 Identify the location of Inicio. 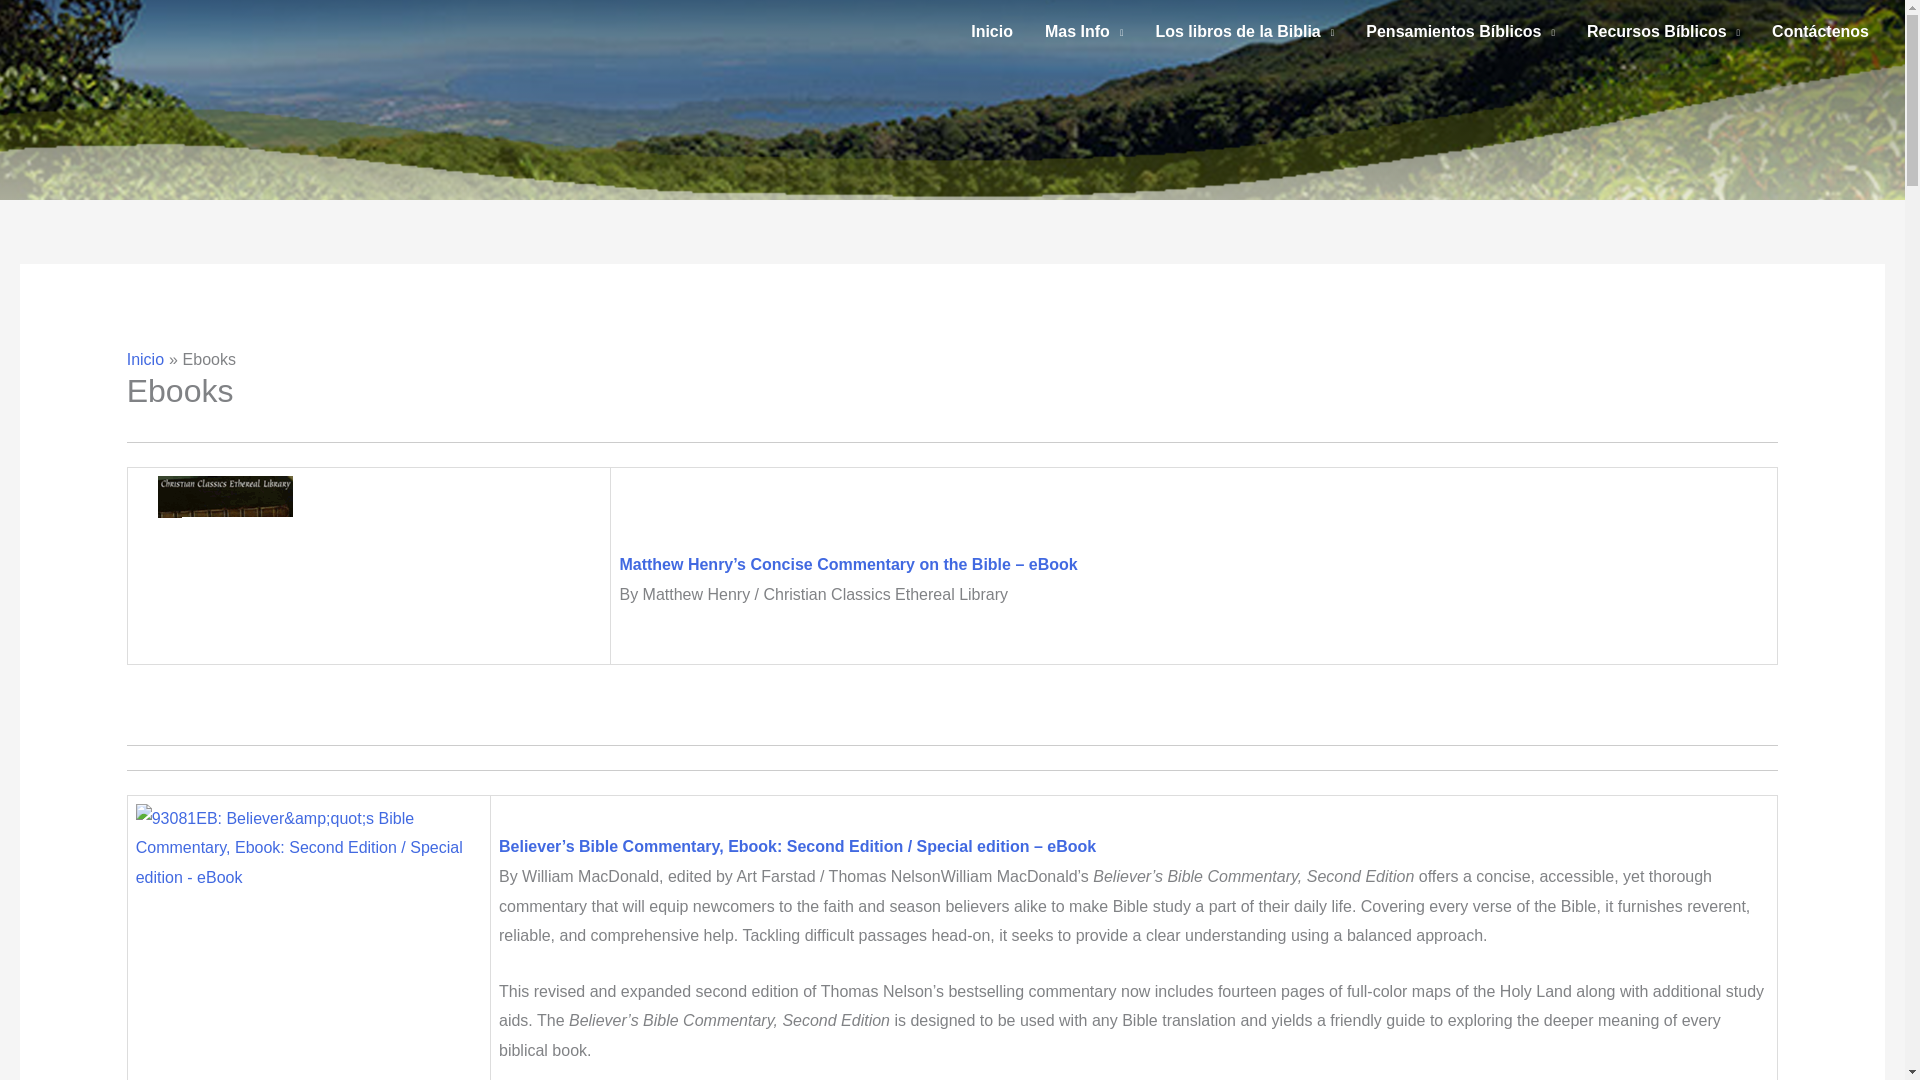
(144, 360).